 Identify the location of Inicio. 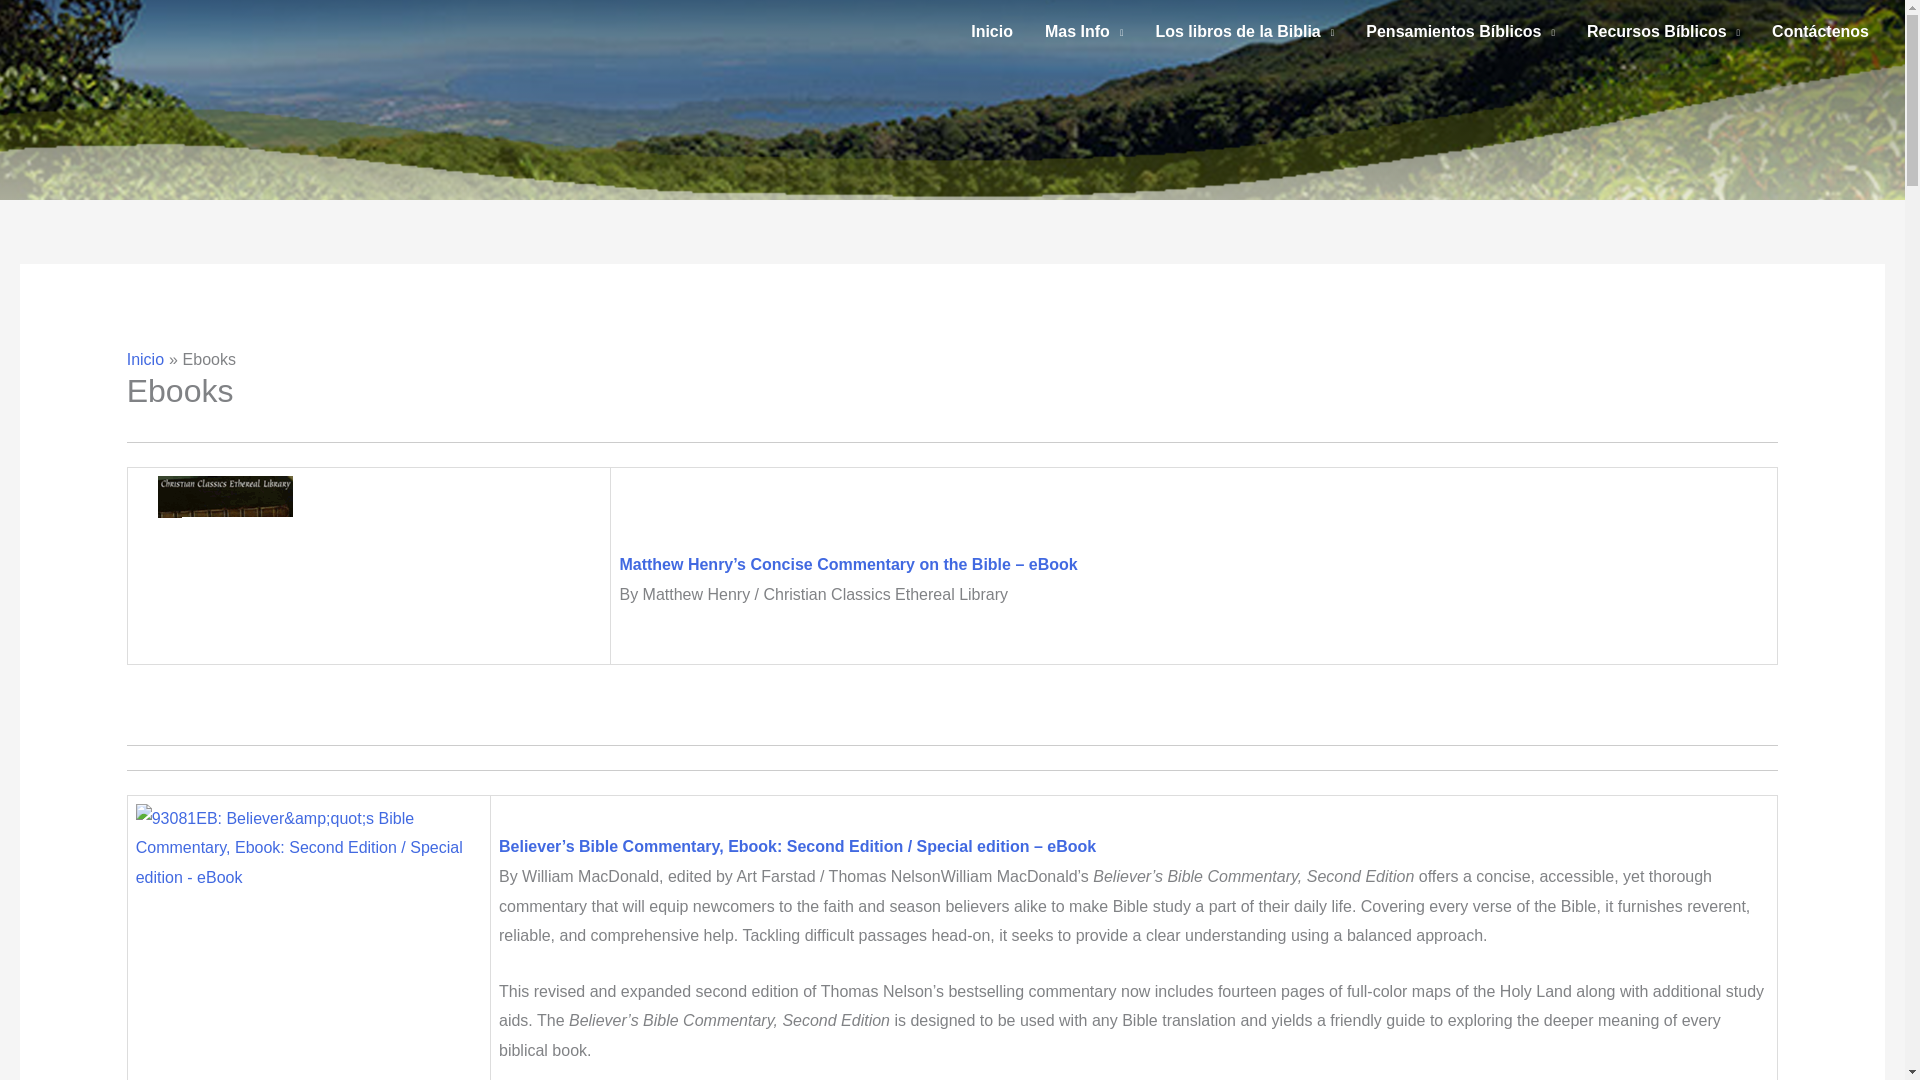
(144, 360).